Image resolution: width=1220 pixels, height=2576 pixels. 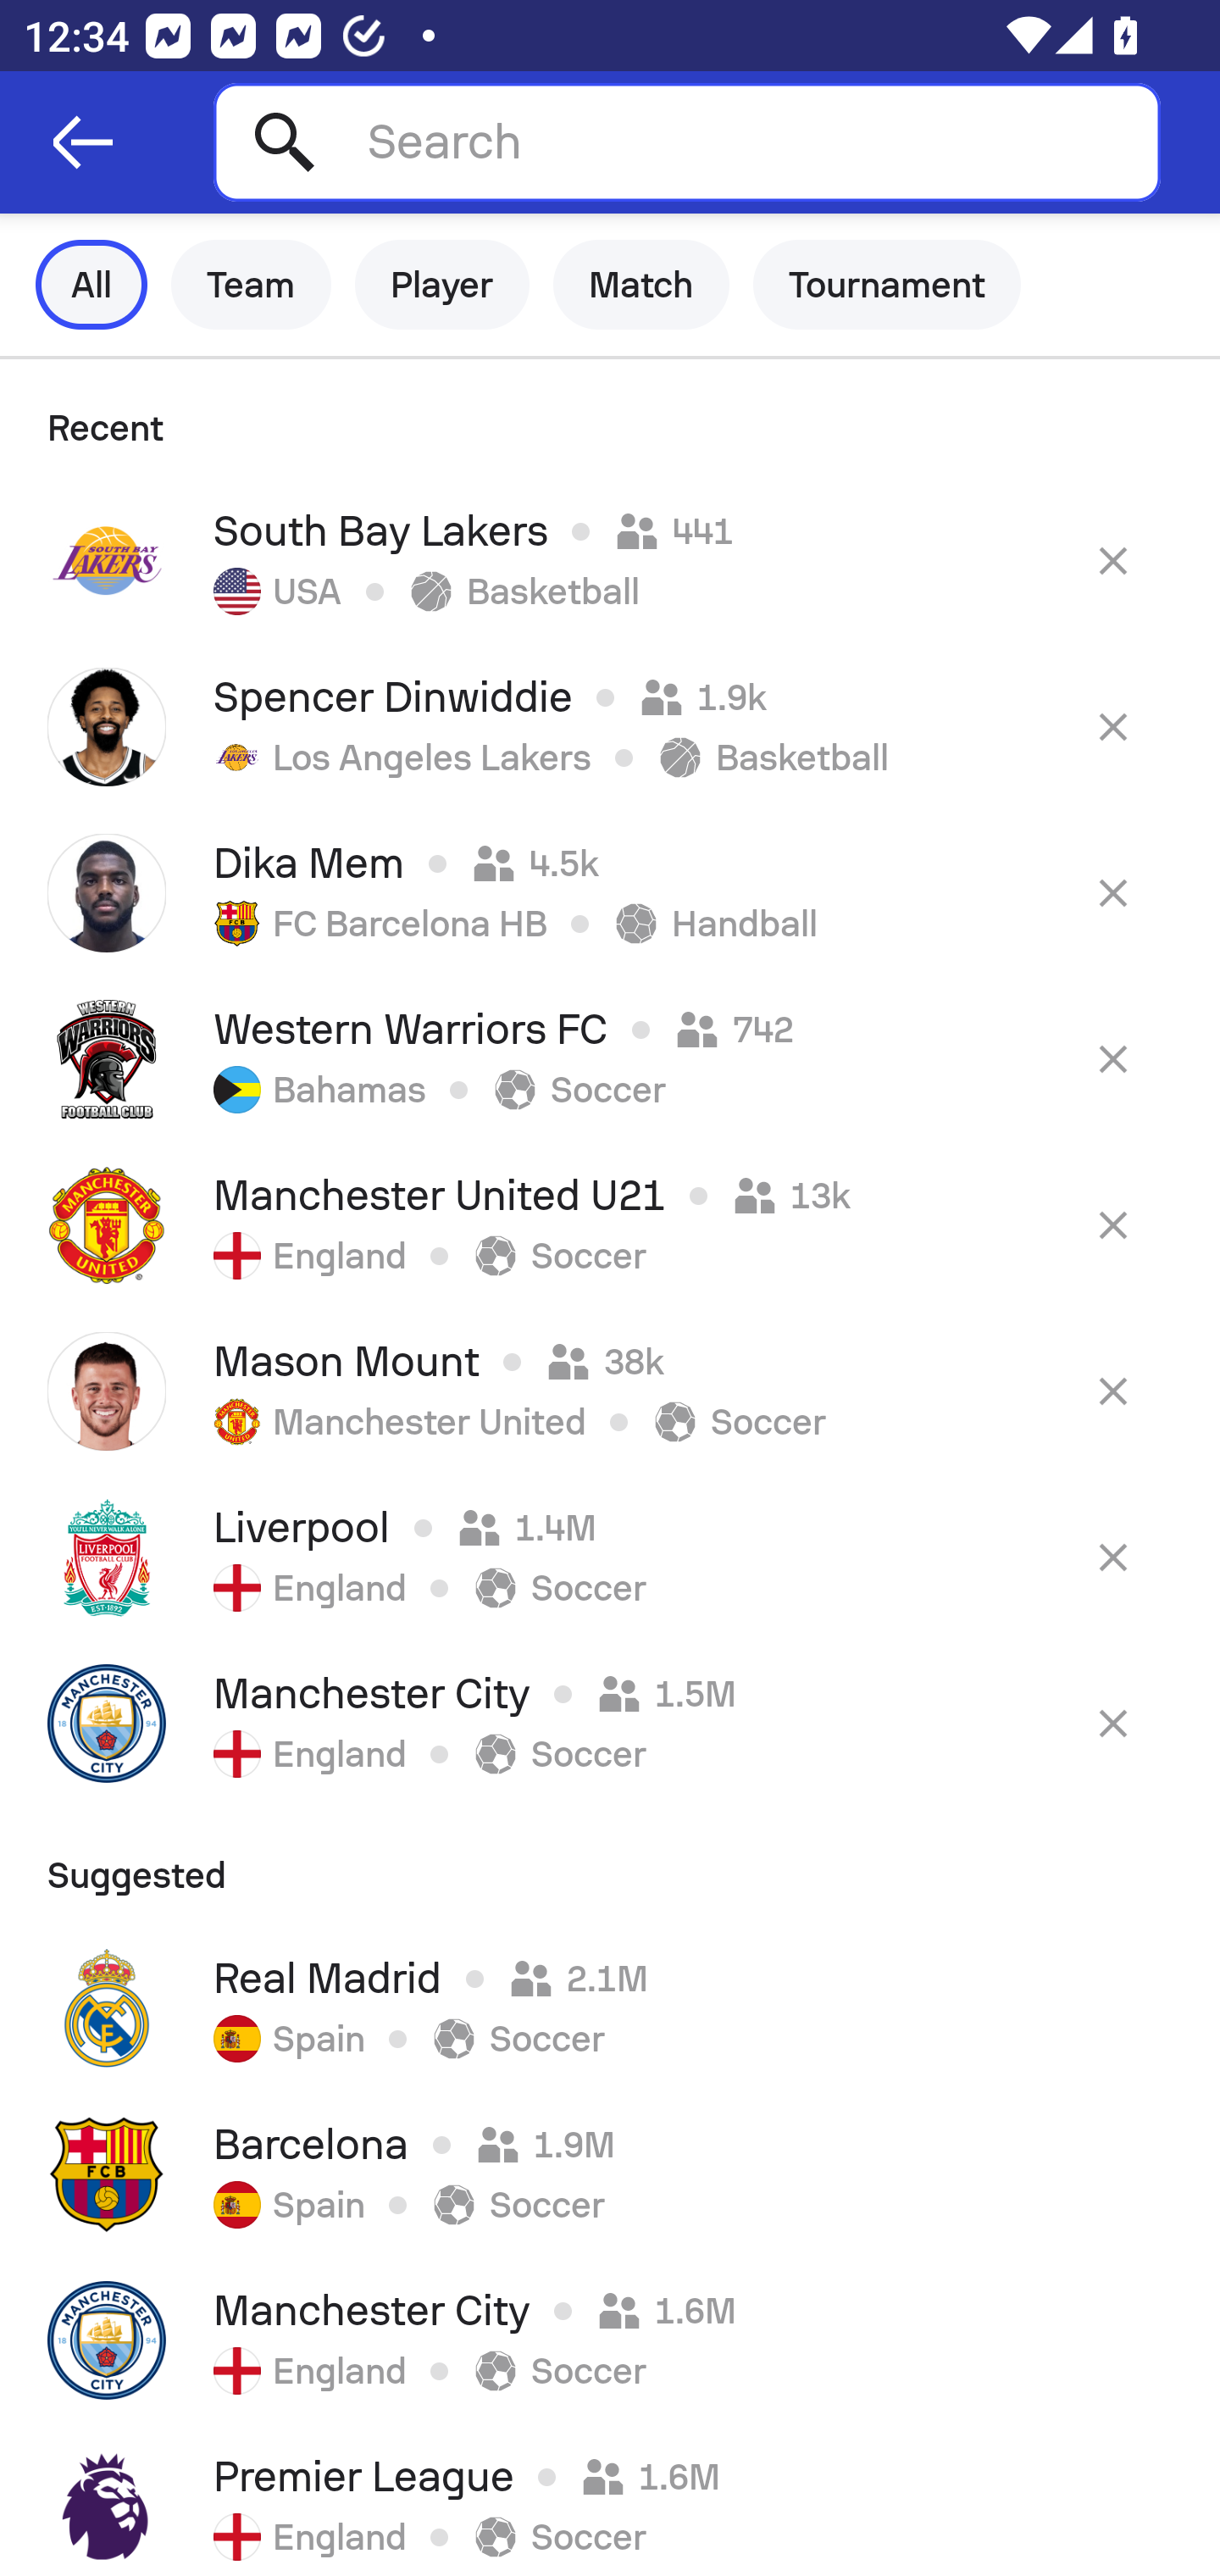 I want to click on Recent, so click(x=610, y=419).